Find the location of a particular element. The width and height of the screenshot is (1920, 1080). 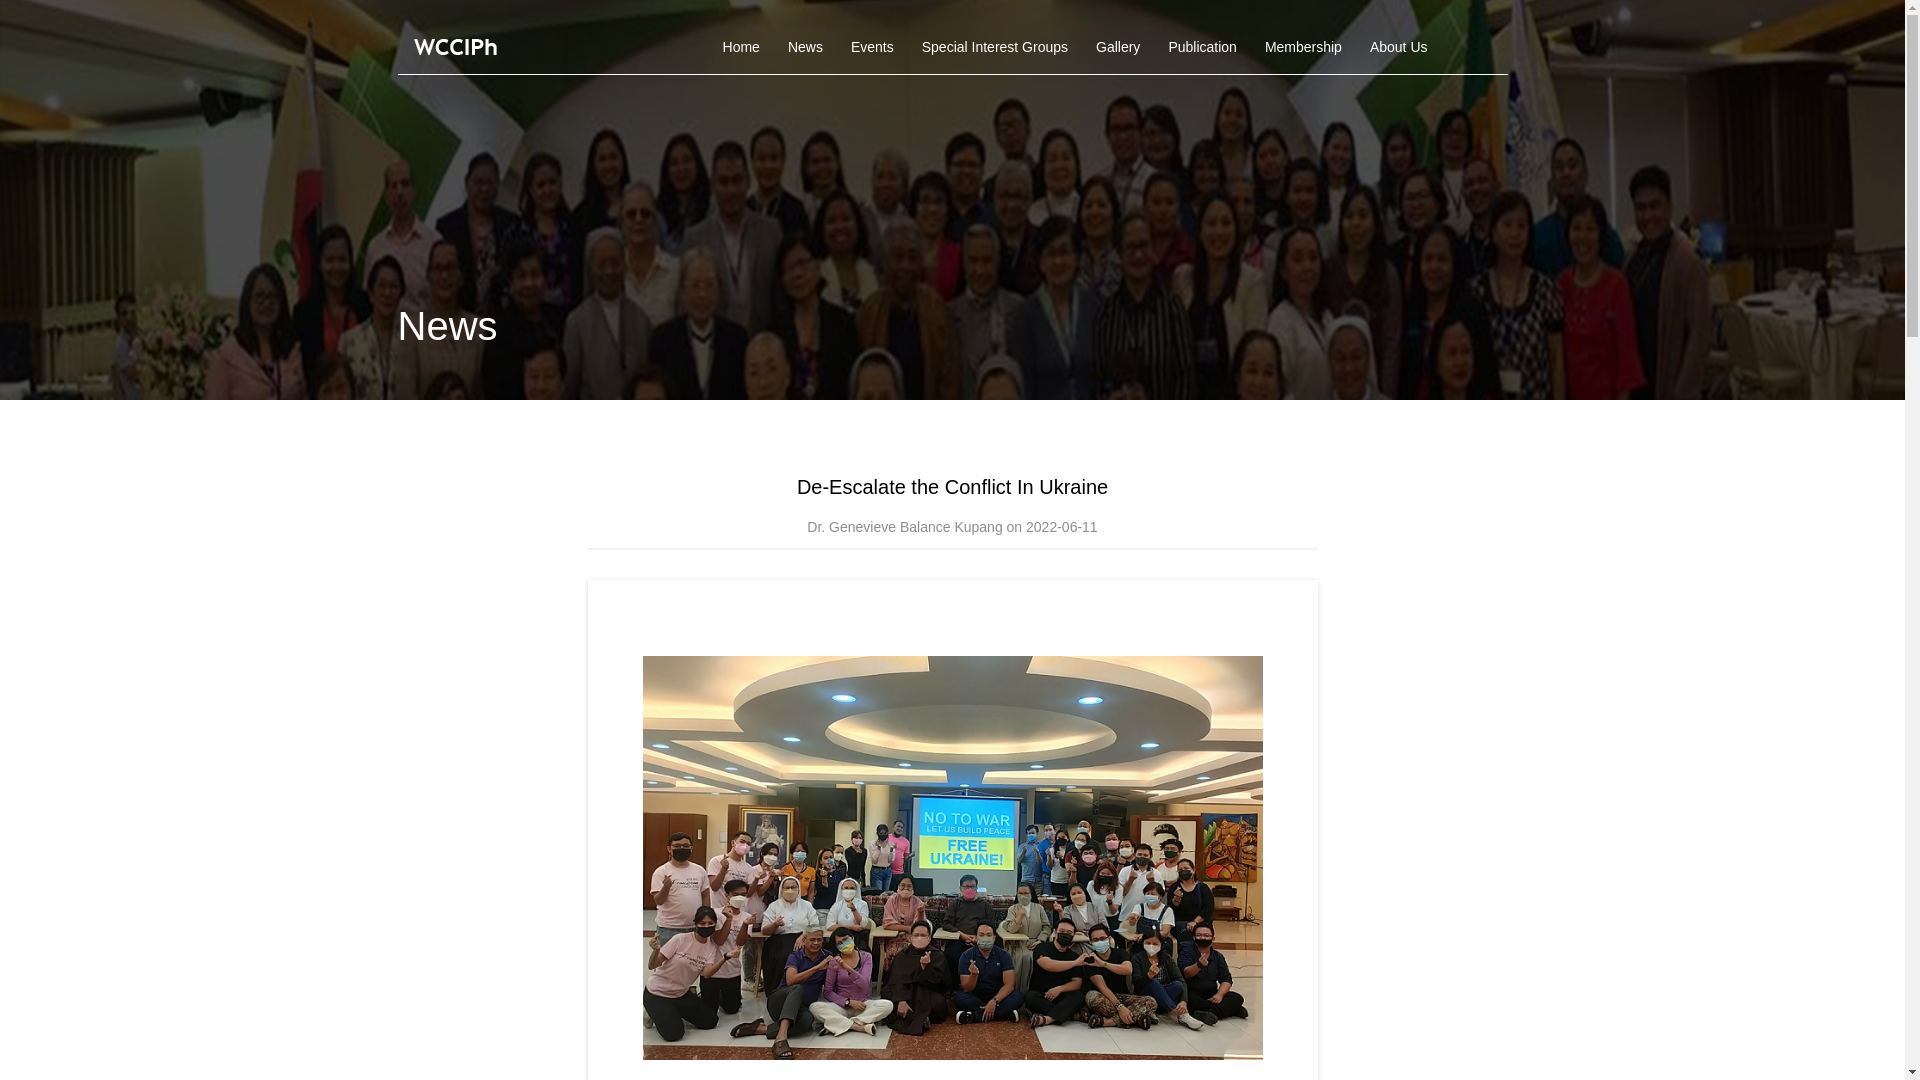

About Us is located at coordinates (1398, 47).